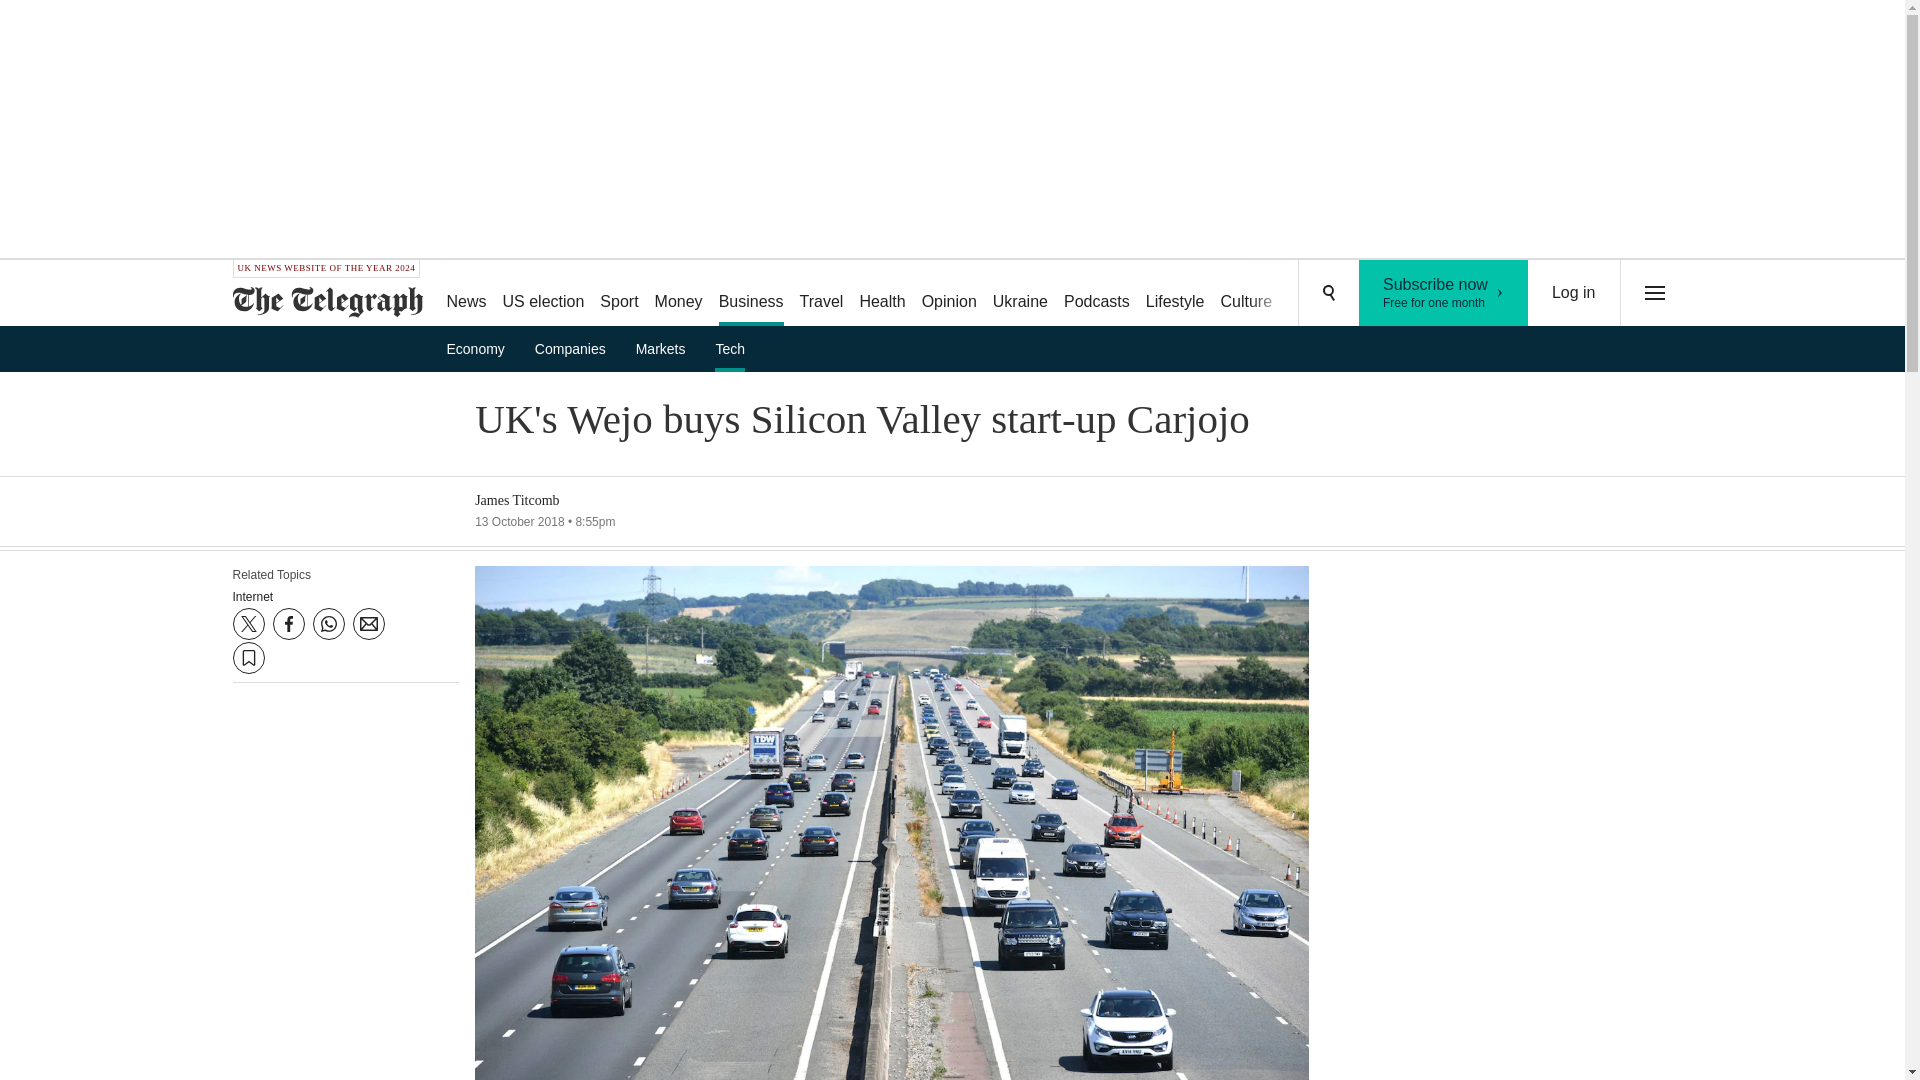 The image size is (1920, 1080). What do you see at coordinates (482, 348) in the screenshot?
I see `Economy` at bounding box center [482, 348].